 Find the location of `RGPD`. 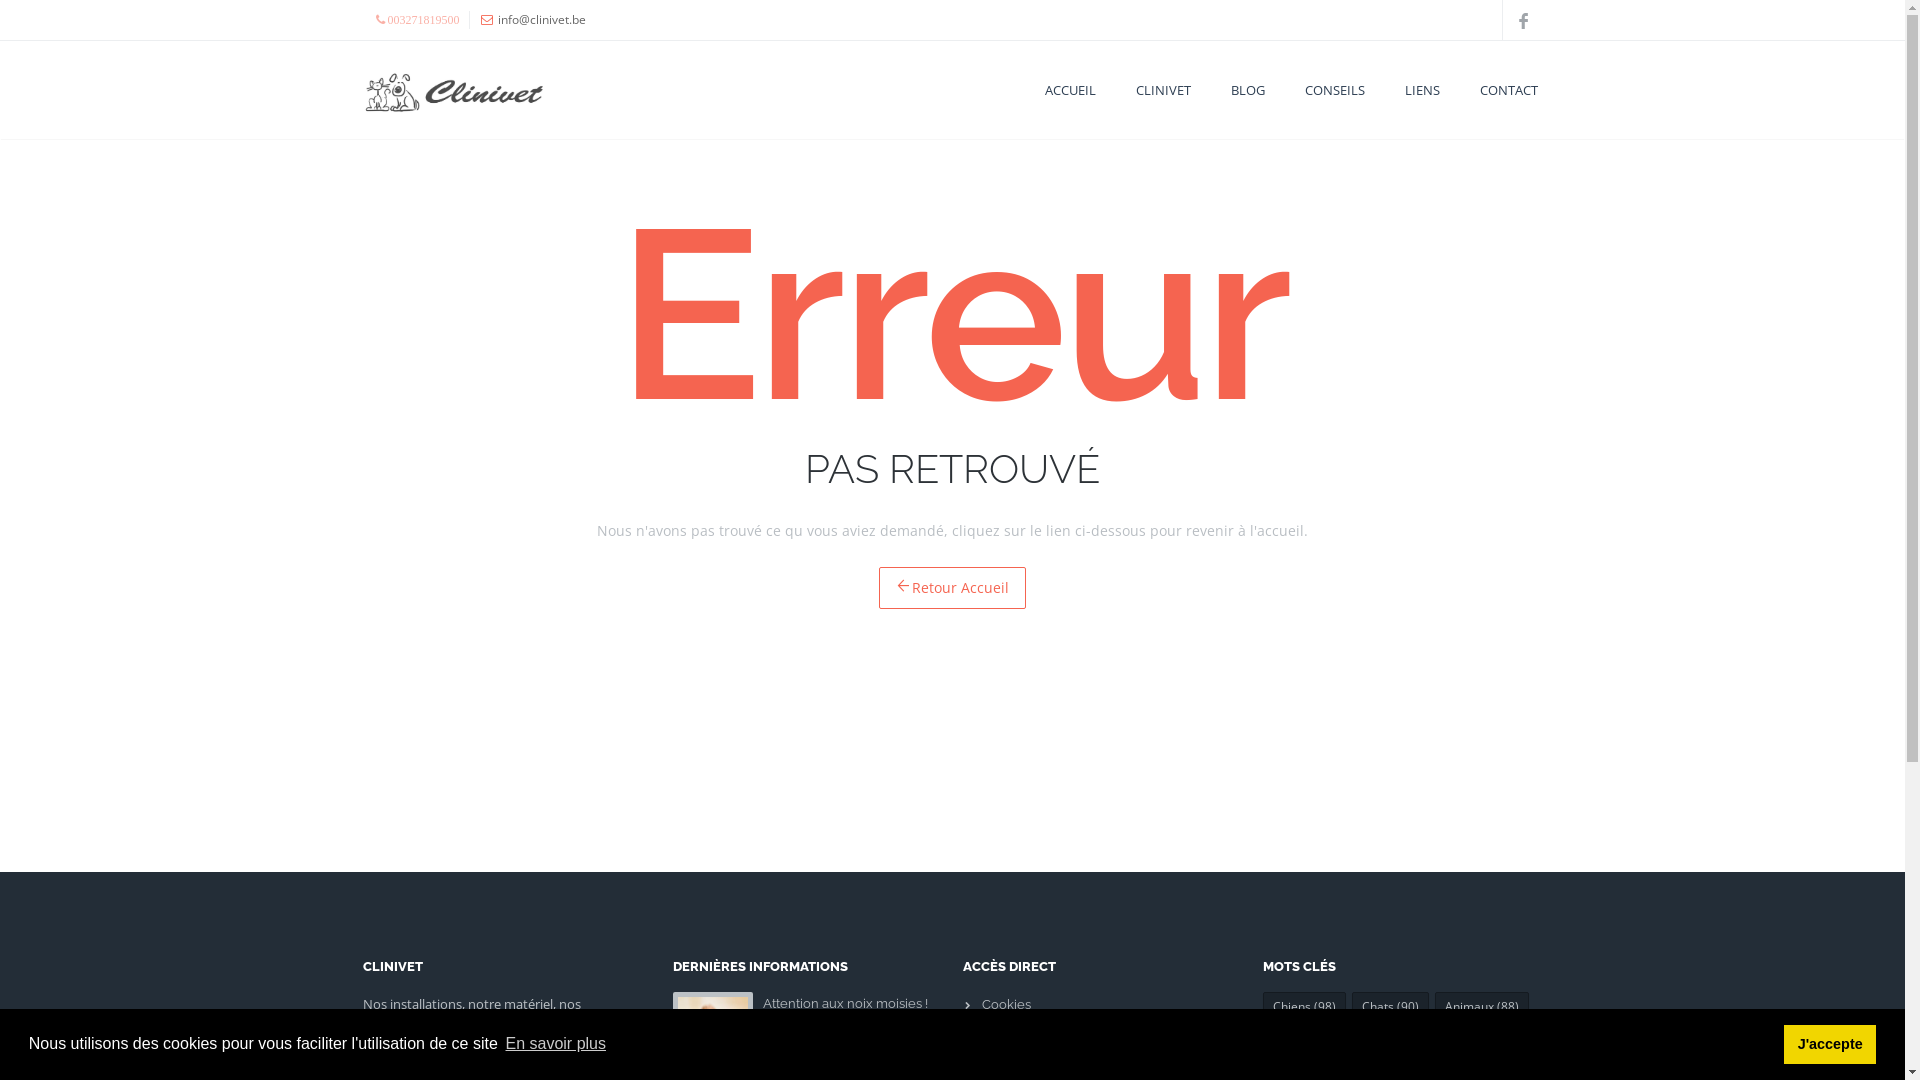

RGPD is located at coordinates (999, 1034).